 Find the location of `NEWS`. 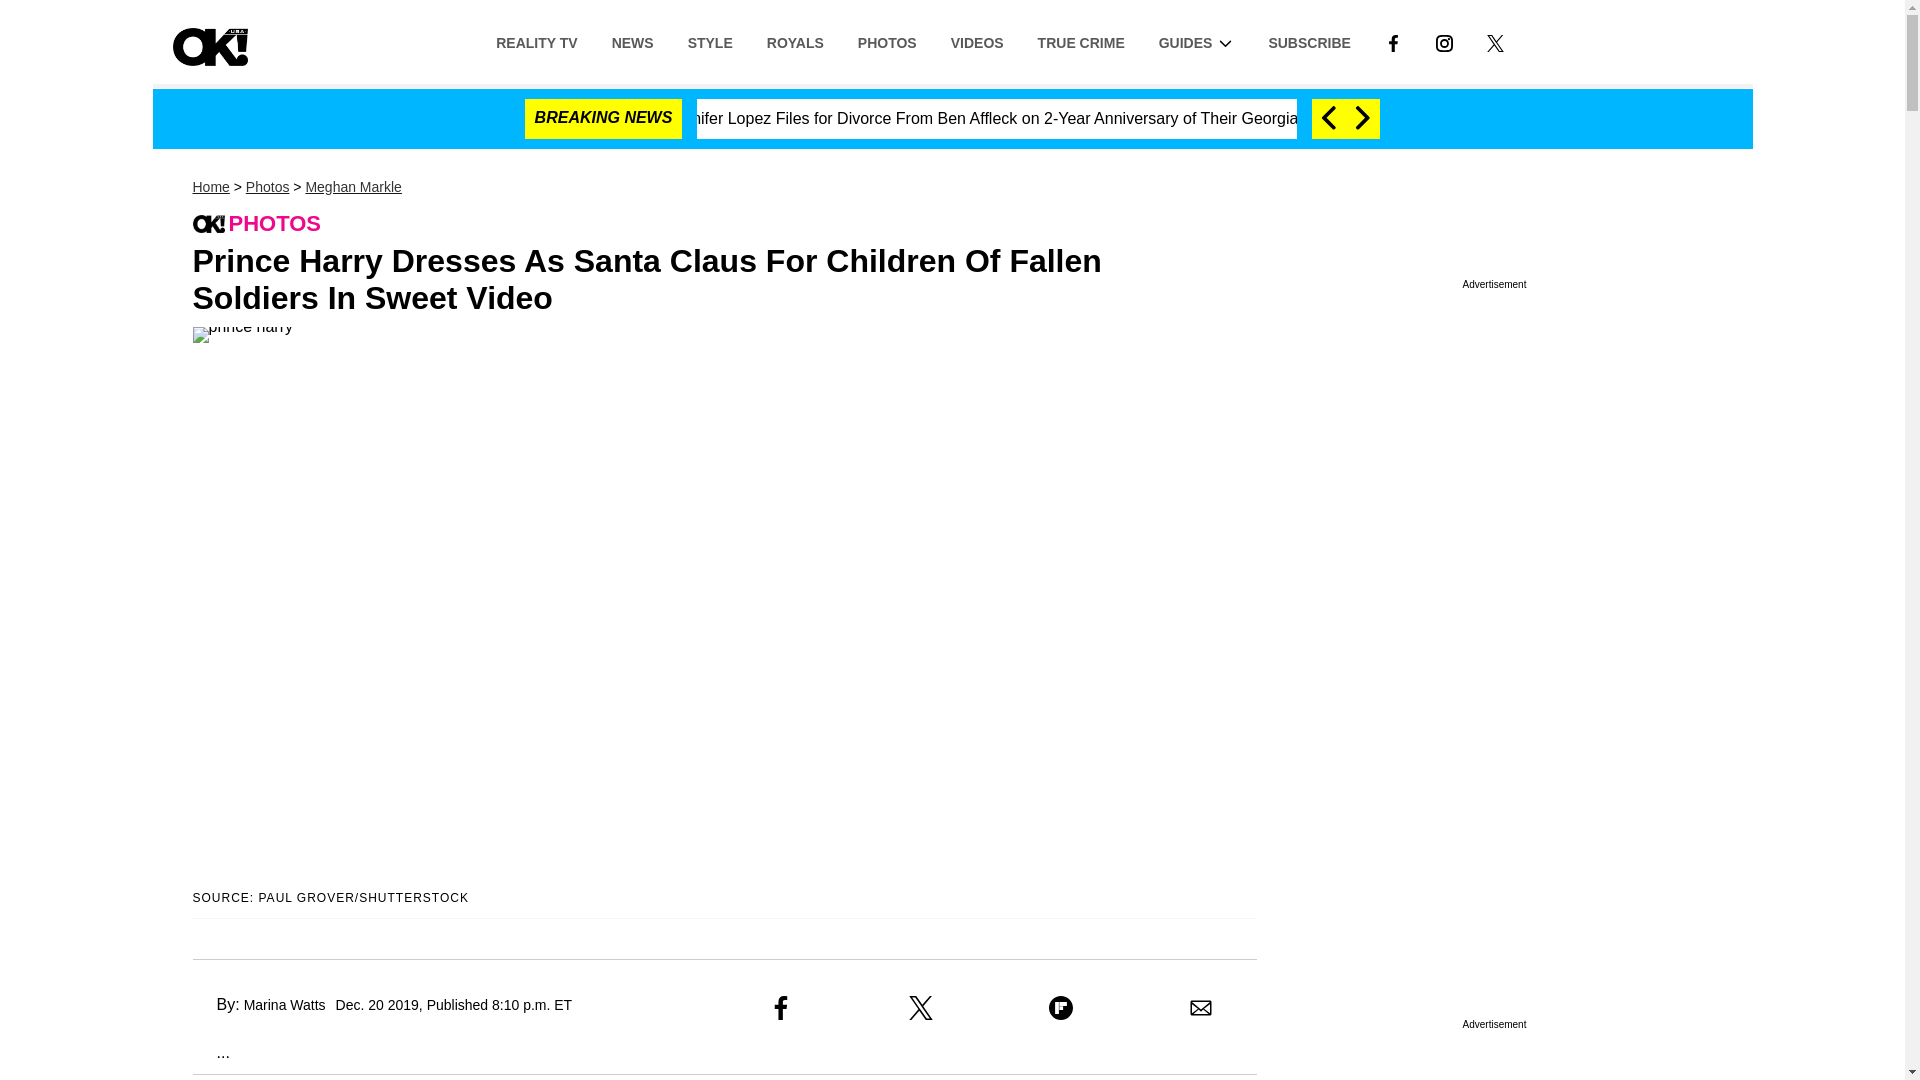

NEWS is located at coordinates (632, 41).